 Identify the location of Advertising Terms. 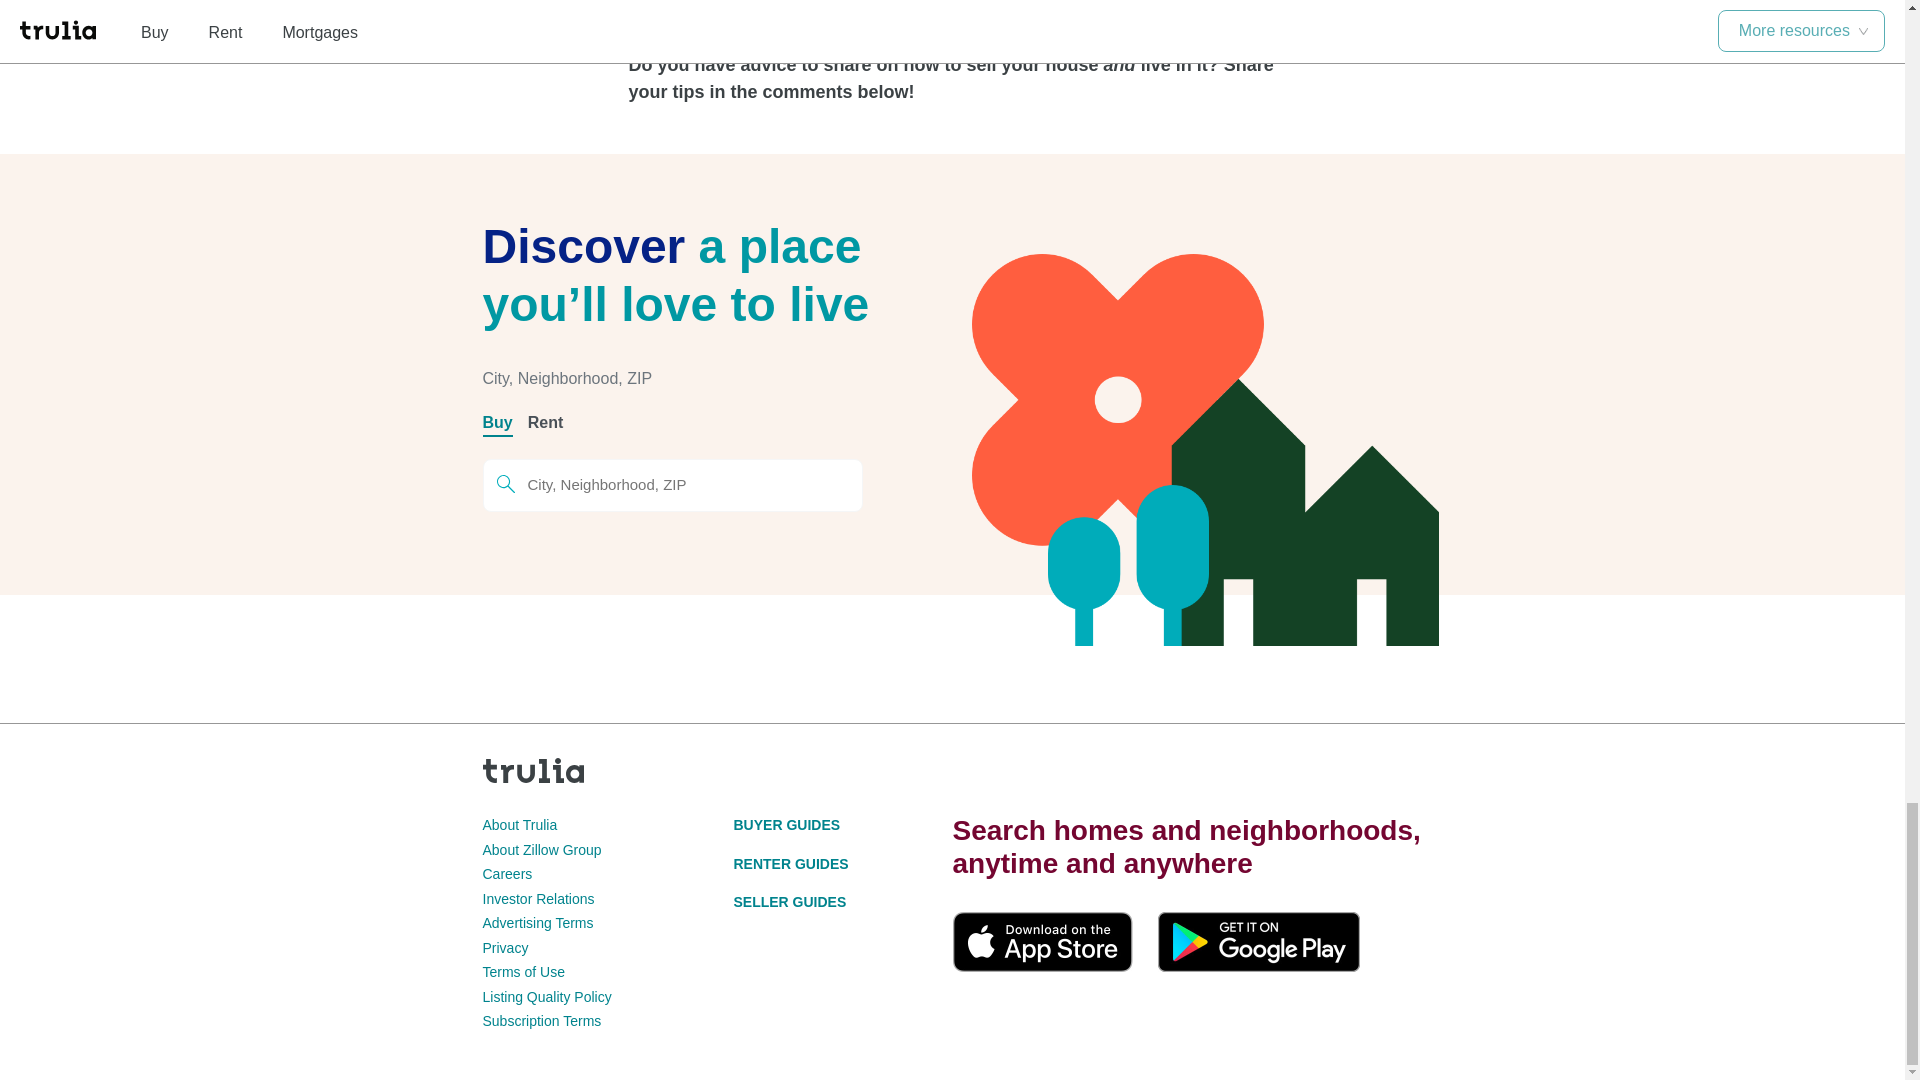
(537, 922).